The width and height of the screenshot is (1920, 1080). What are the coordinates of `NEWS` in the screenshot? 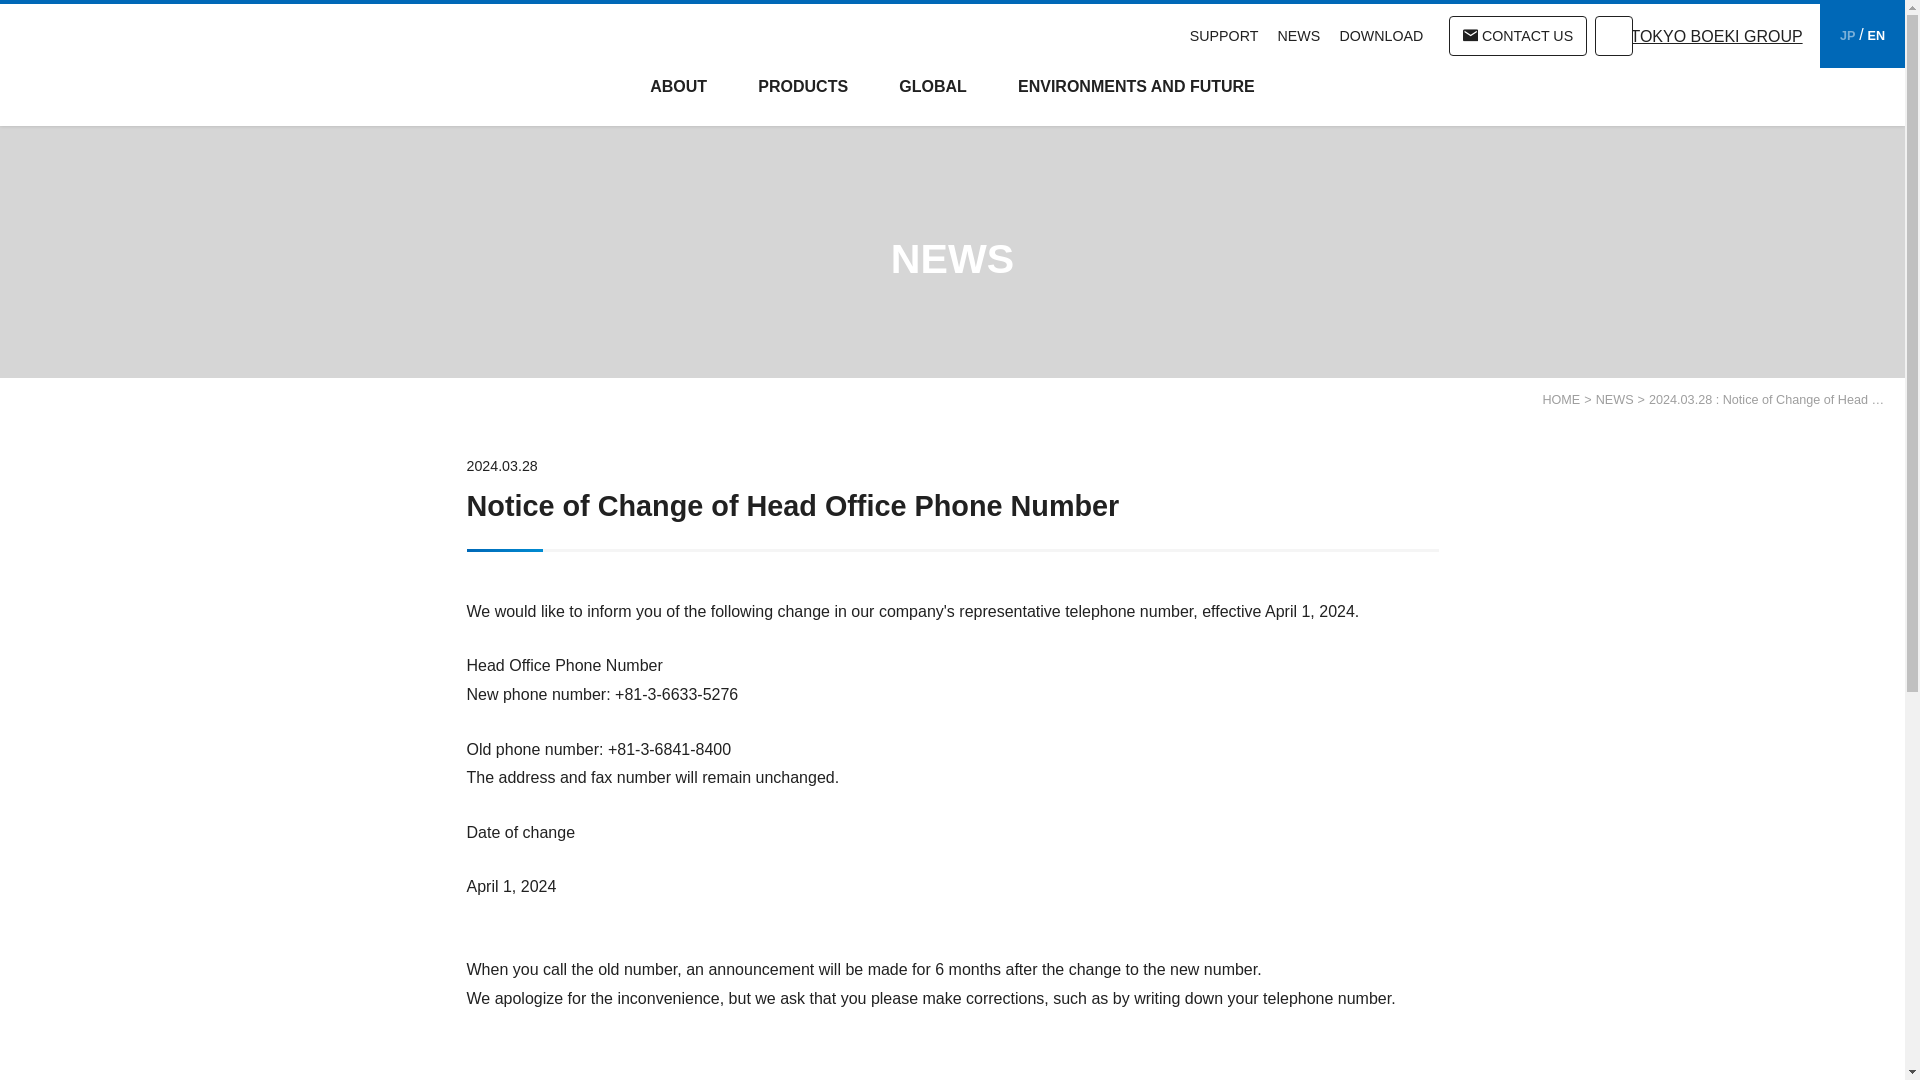 It's located at (1614, 400).